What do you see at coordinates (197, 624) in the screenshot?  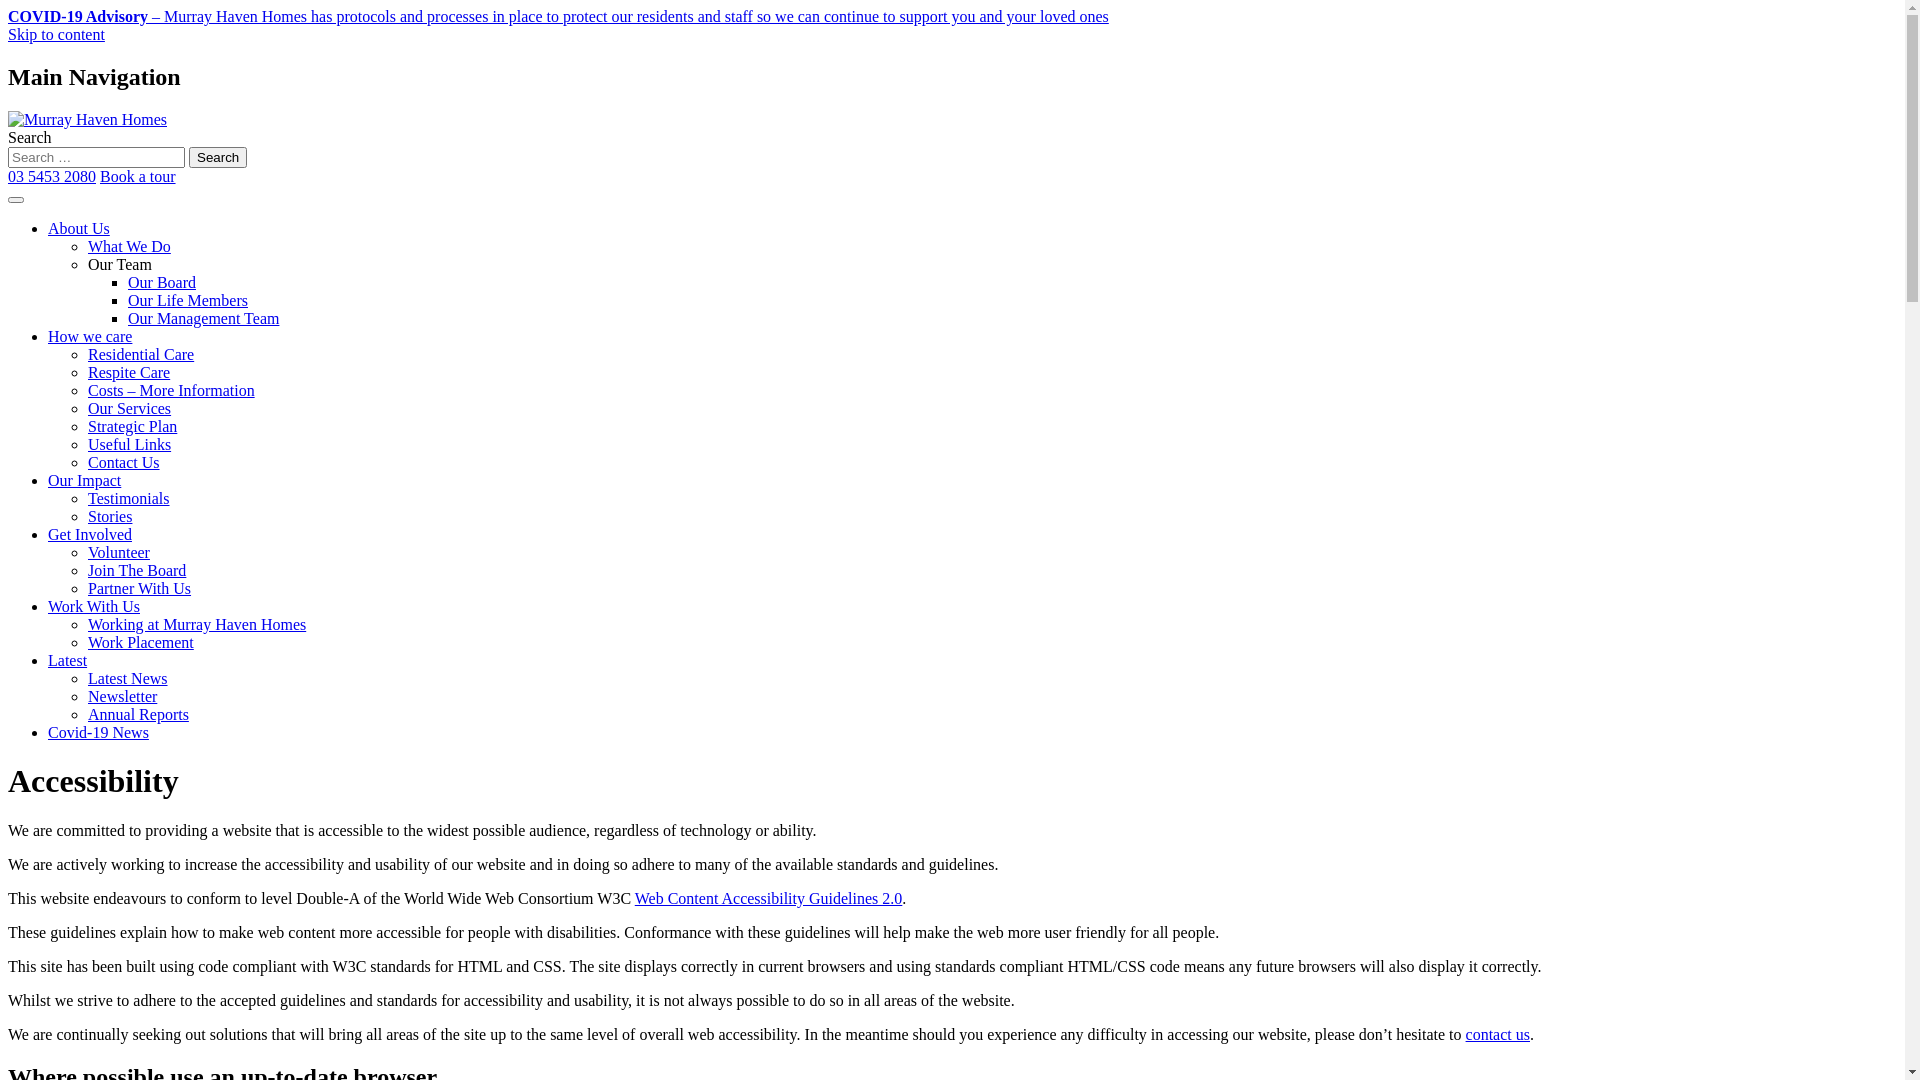 I see `Working at Murray Haven Homes` at bounding box center [197, 624].